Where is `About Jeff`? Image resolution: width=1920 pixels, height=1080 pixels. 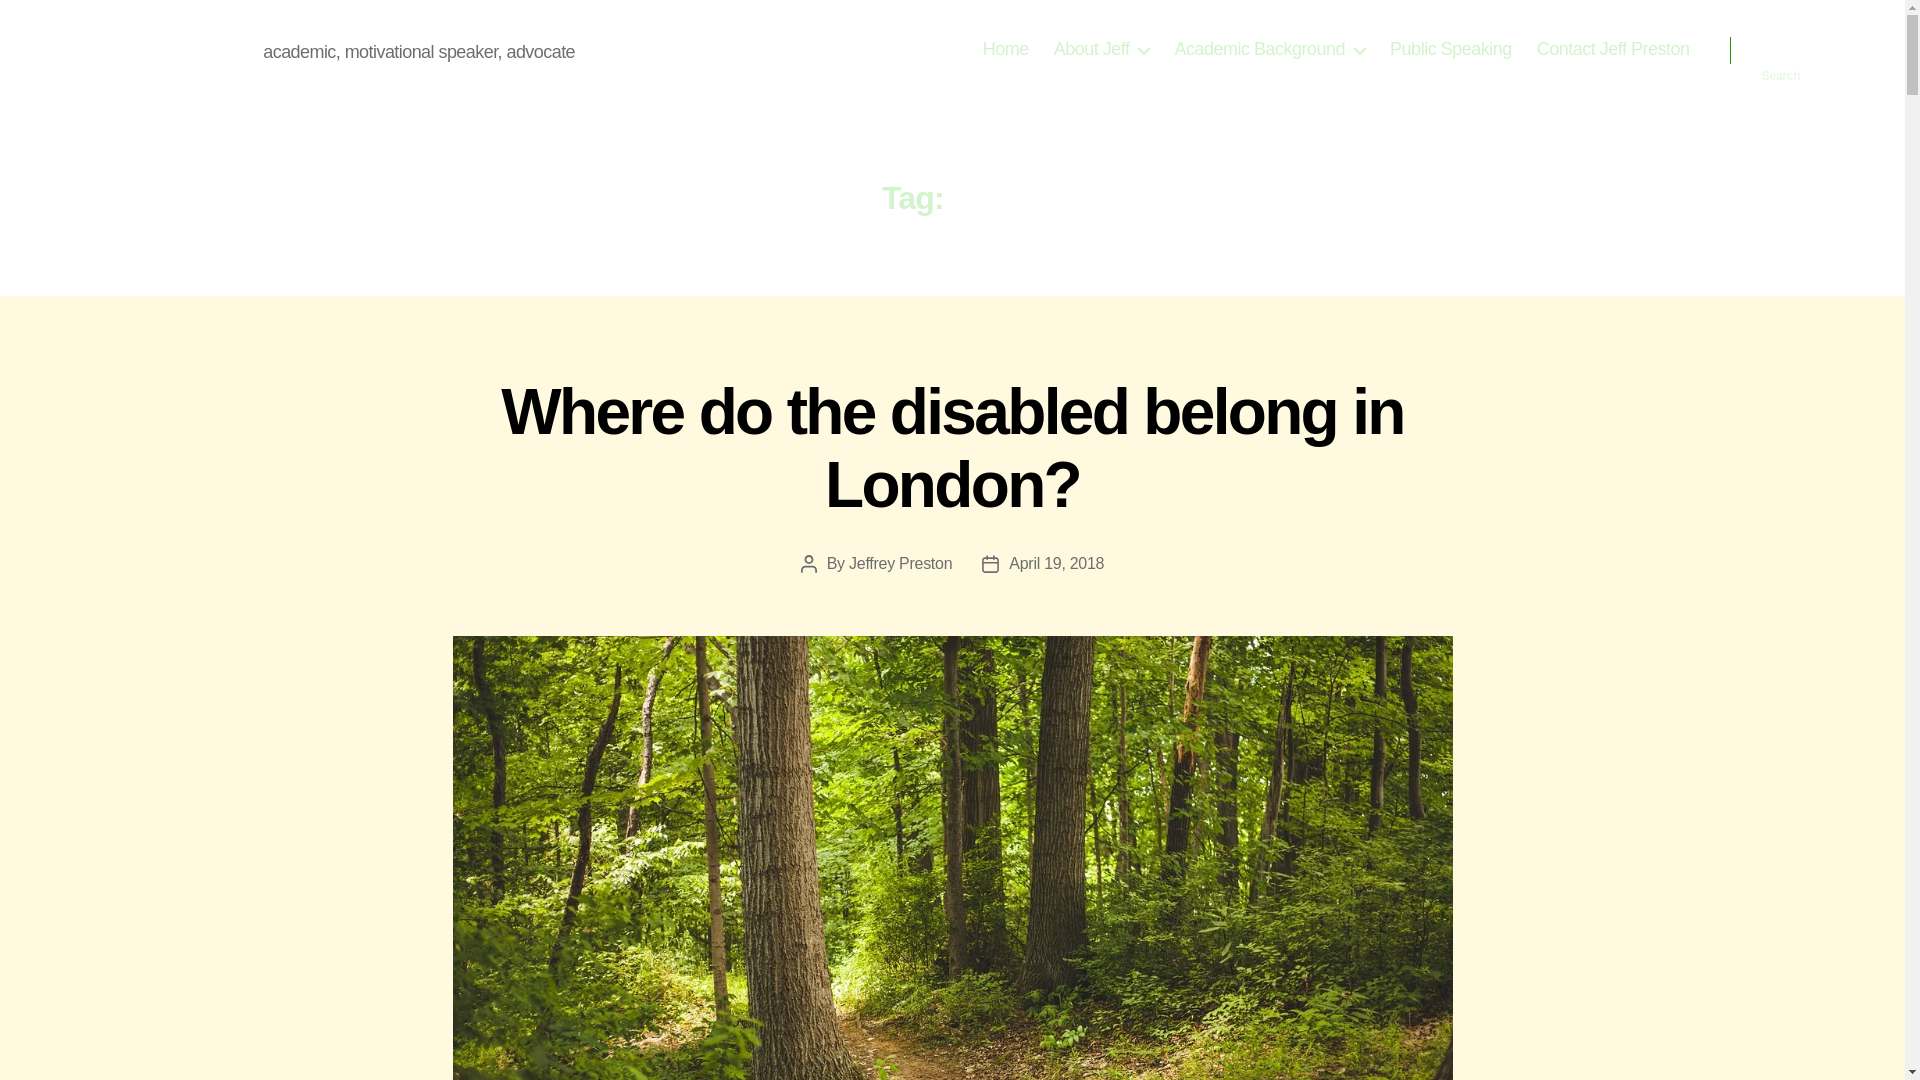
About Jeff is located at coordinates (1102, 49).